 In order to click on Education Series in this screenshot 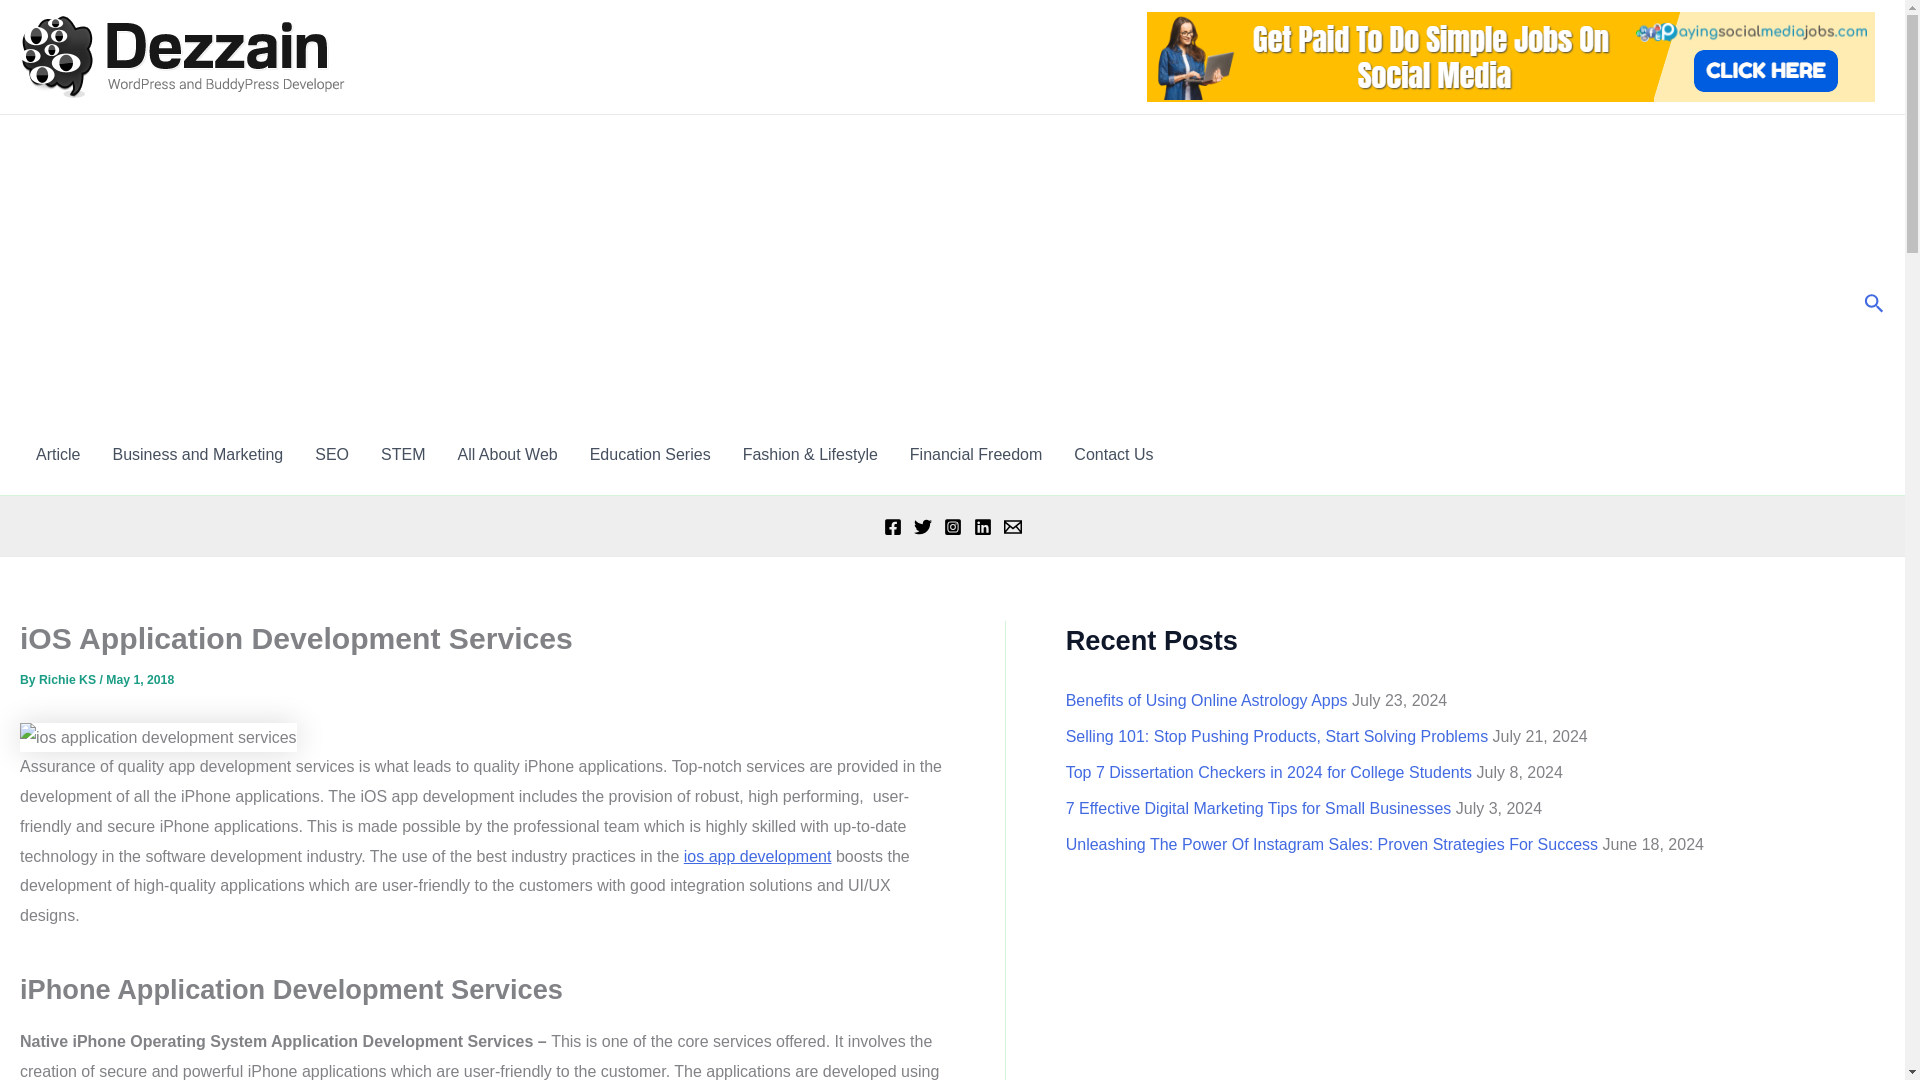, I will do `click(650, 454)`.